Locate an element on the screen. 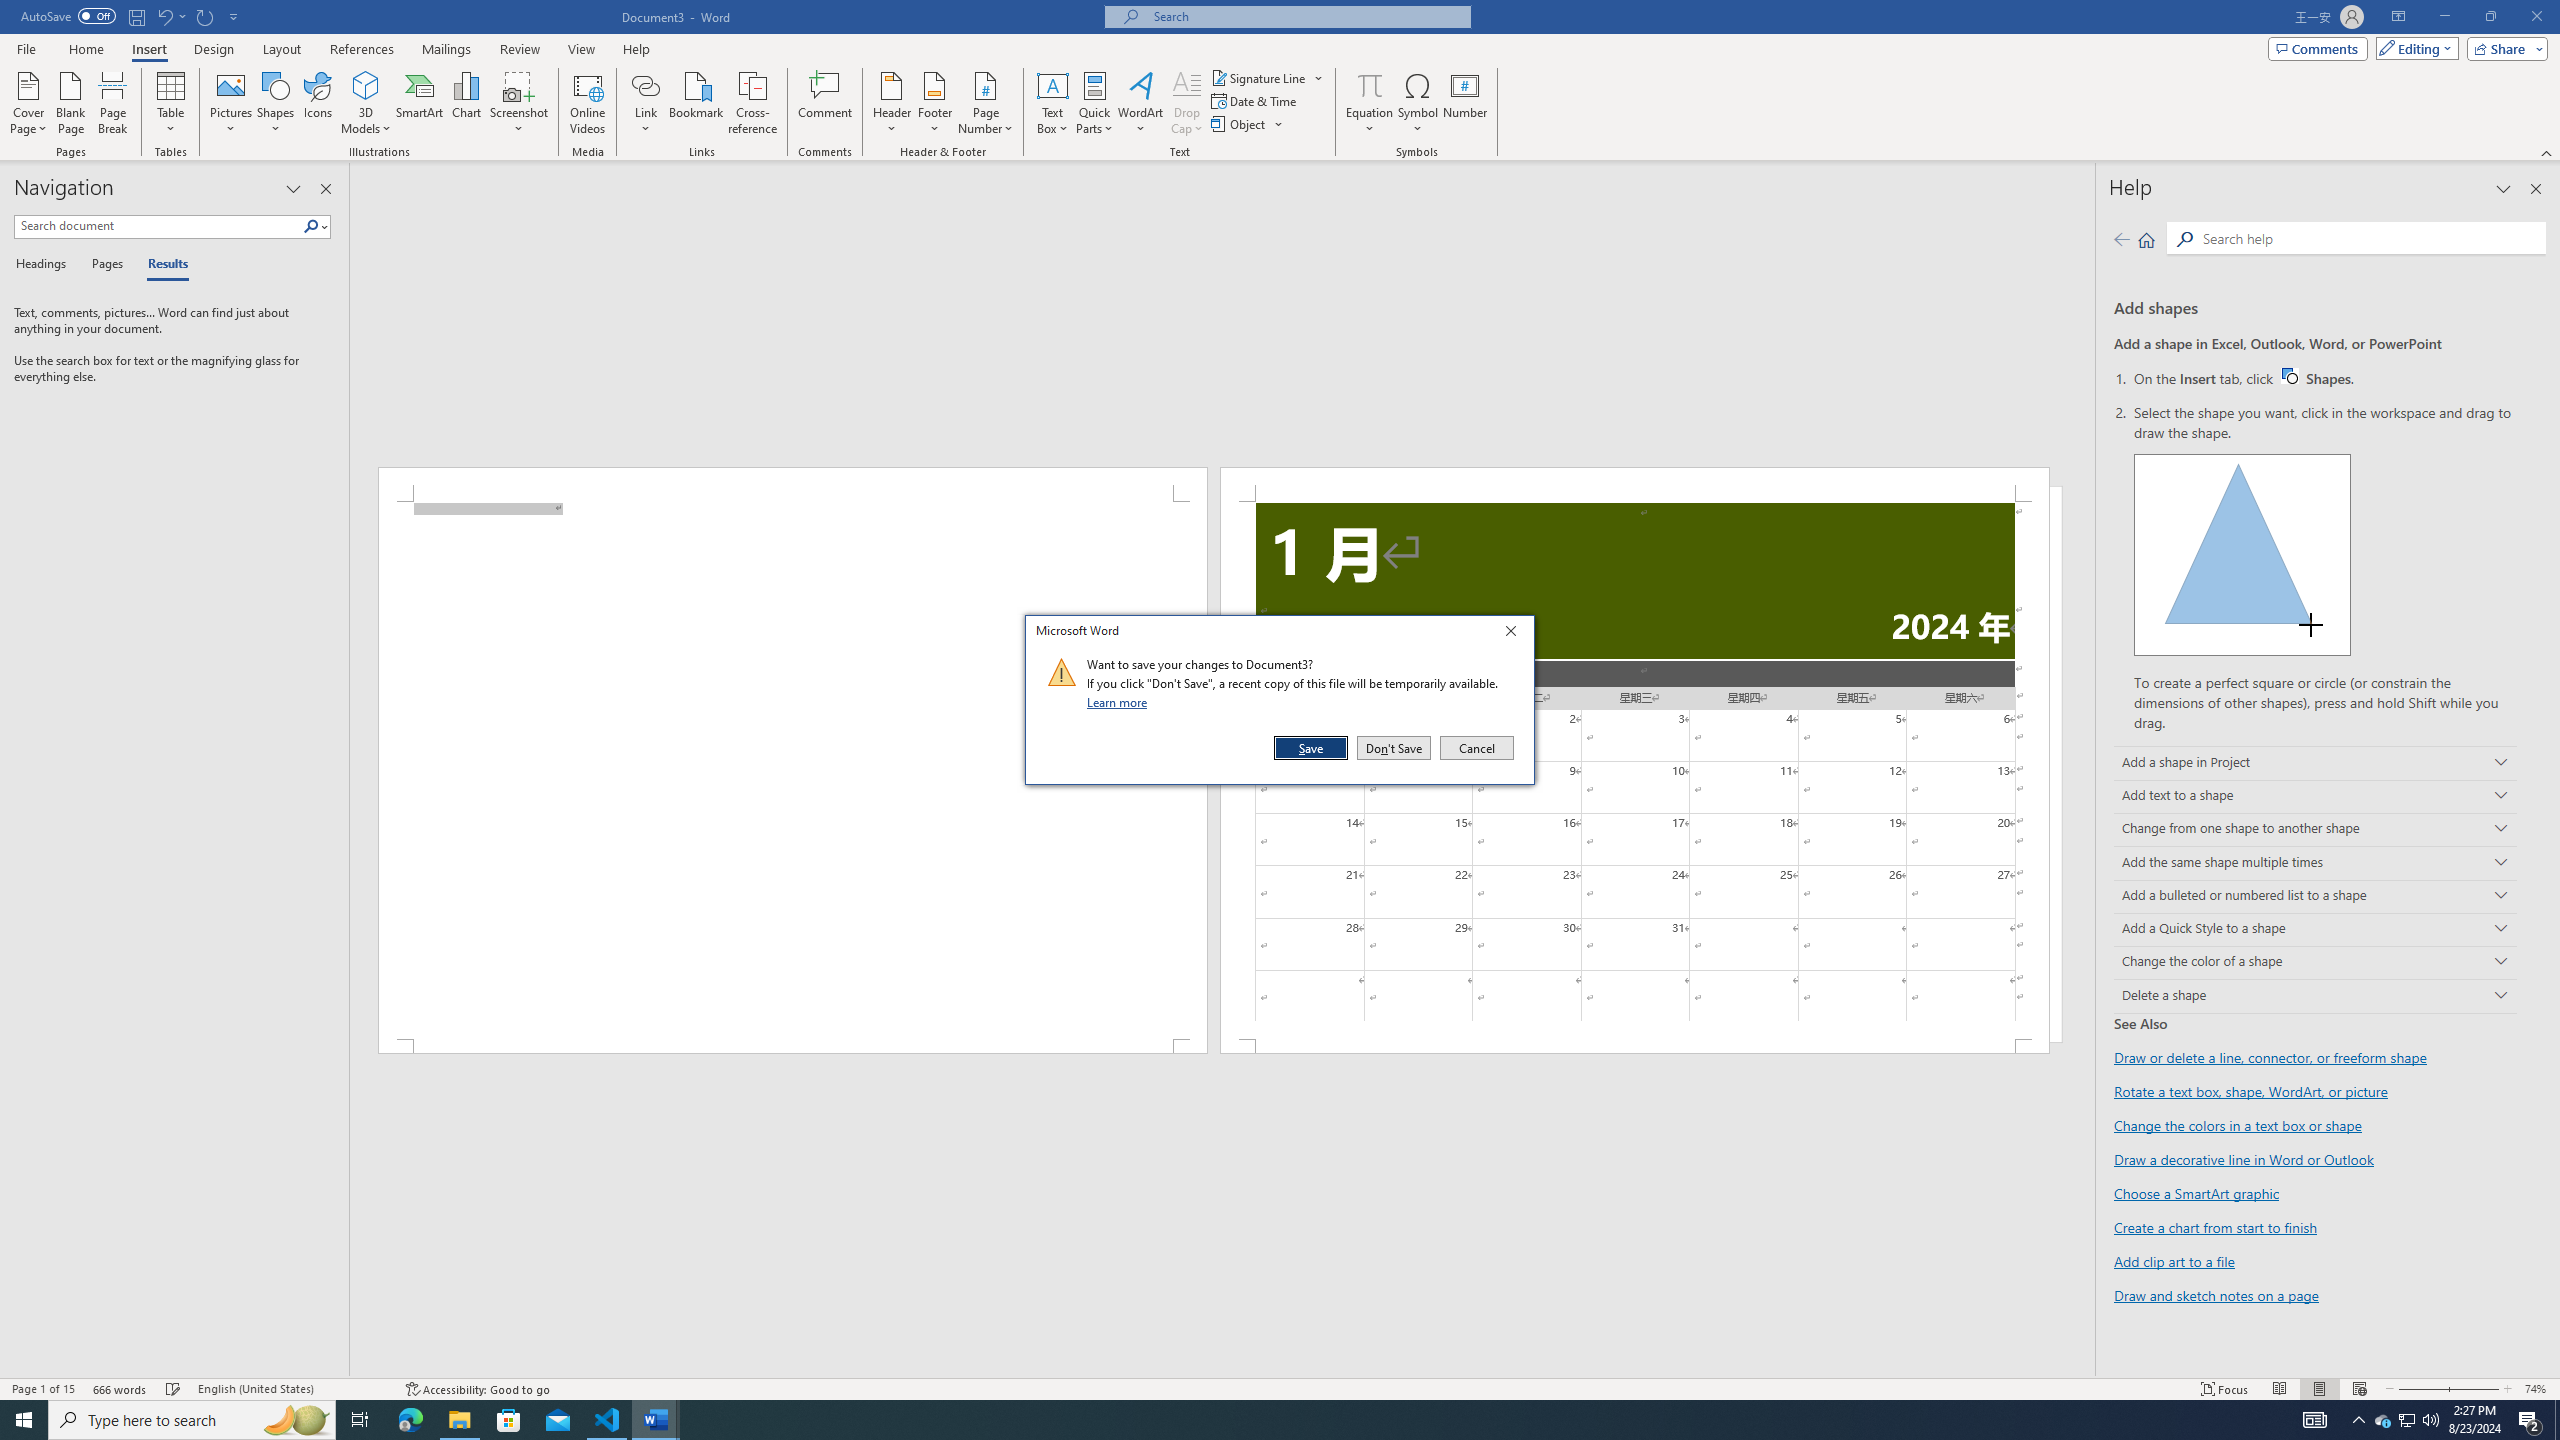  Show desktop is located at coordinates (2557, 1420).